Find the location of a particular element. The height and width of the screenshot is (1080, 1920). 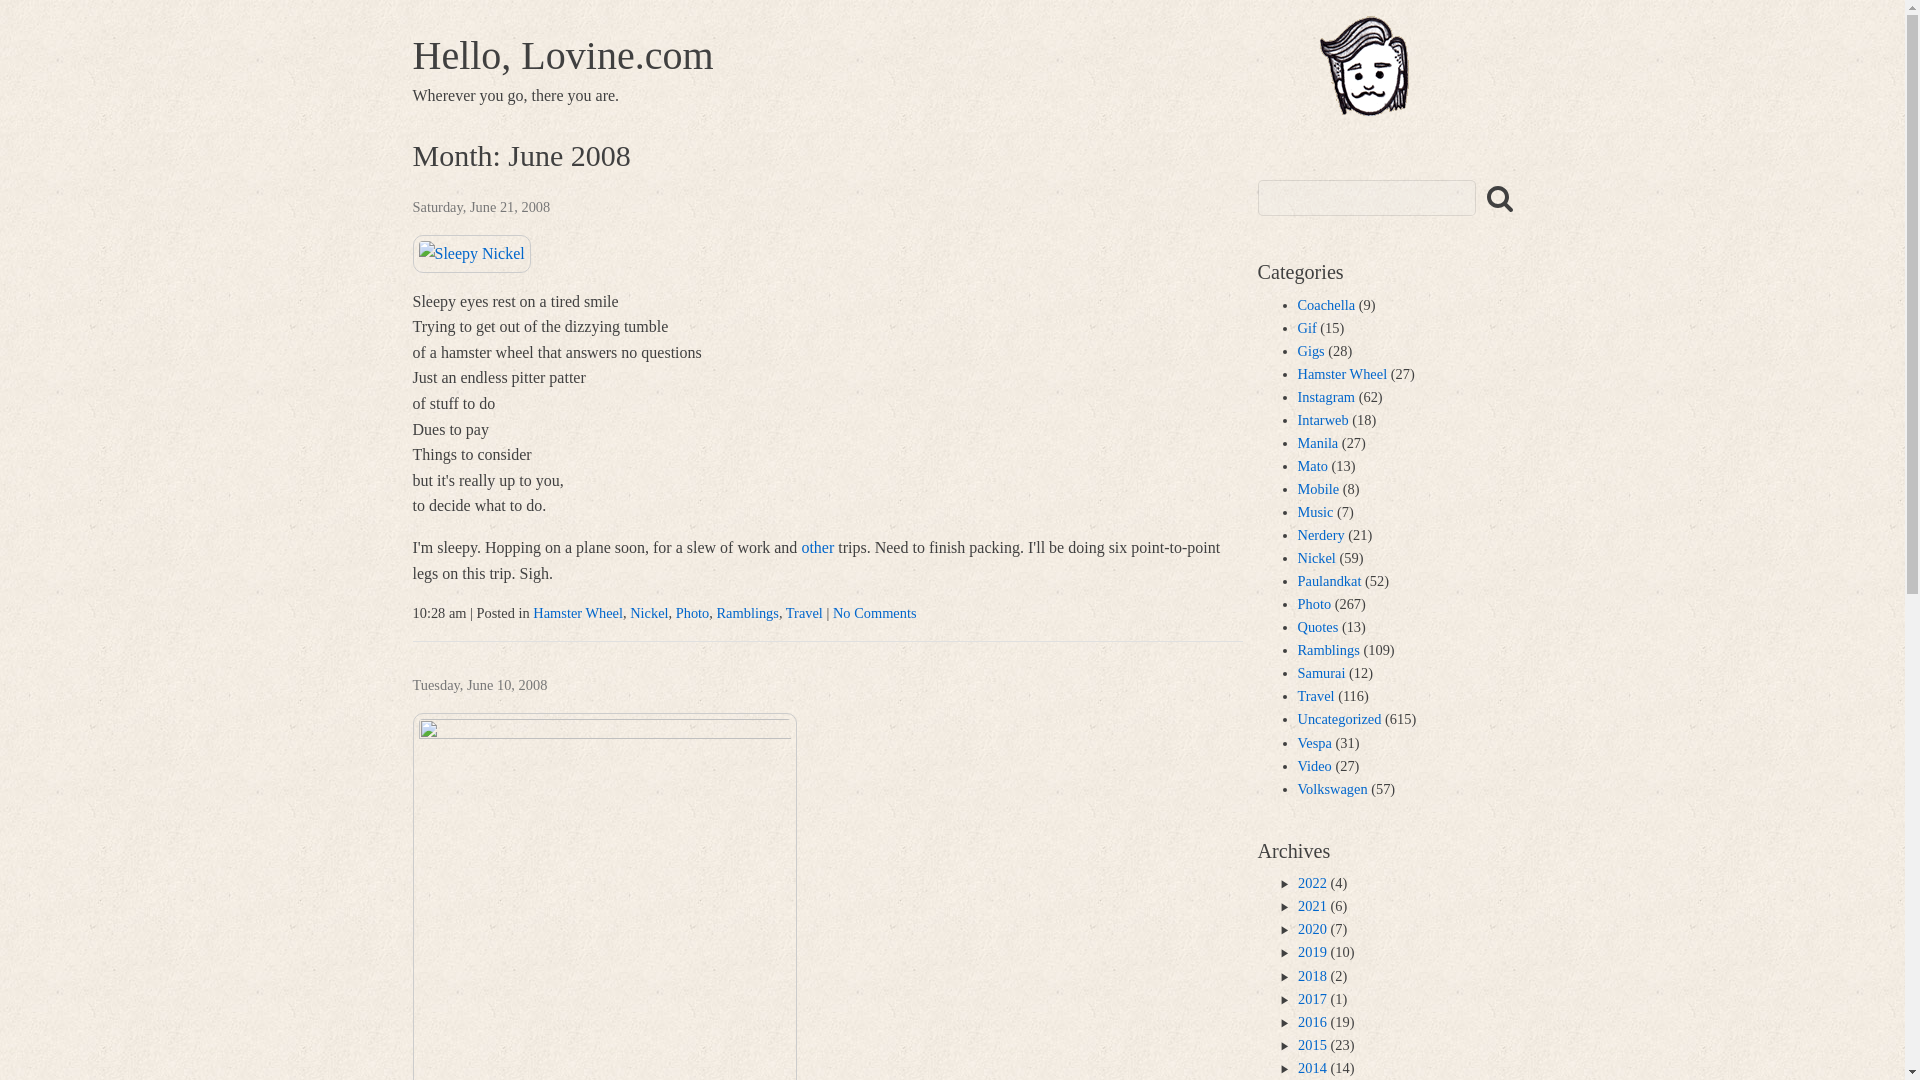

Quotes is located at coordinates (1318, 626).